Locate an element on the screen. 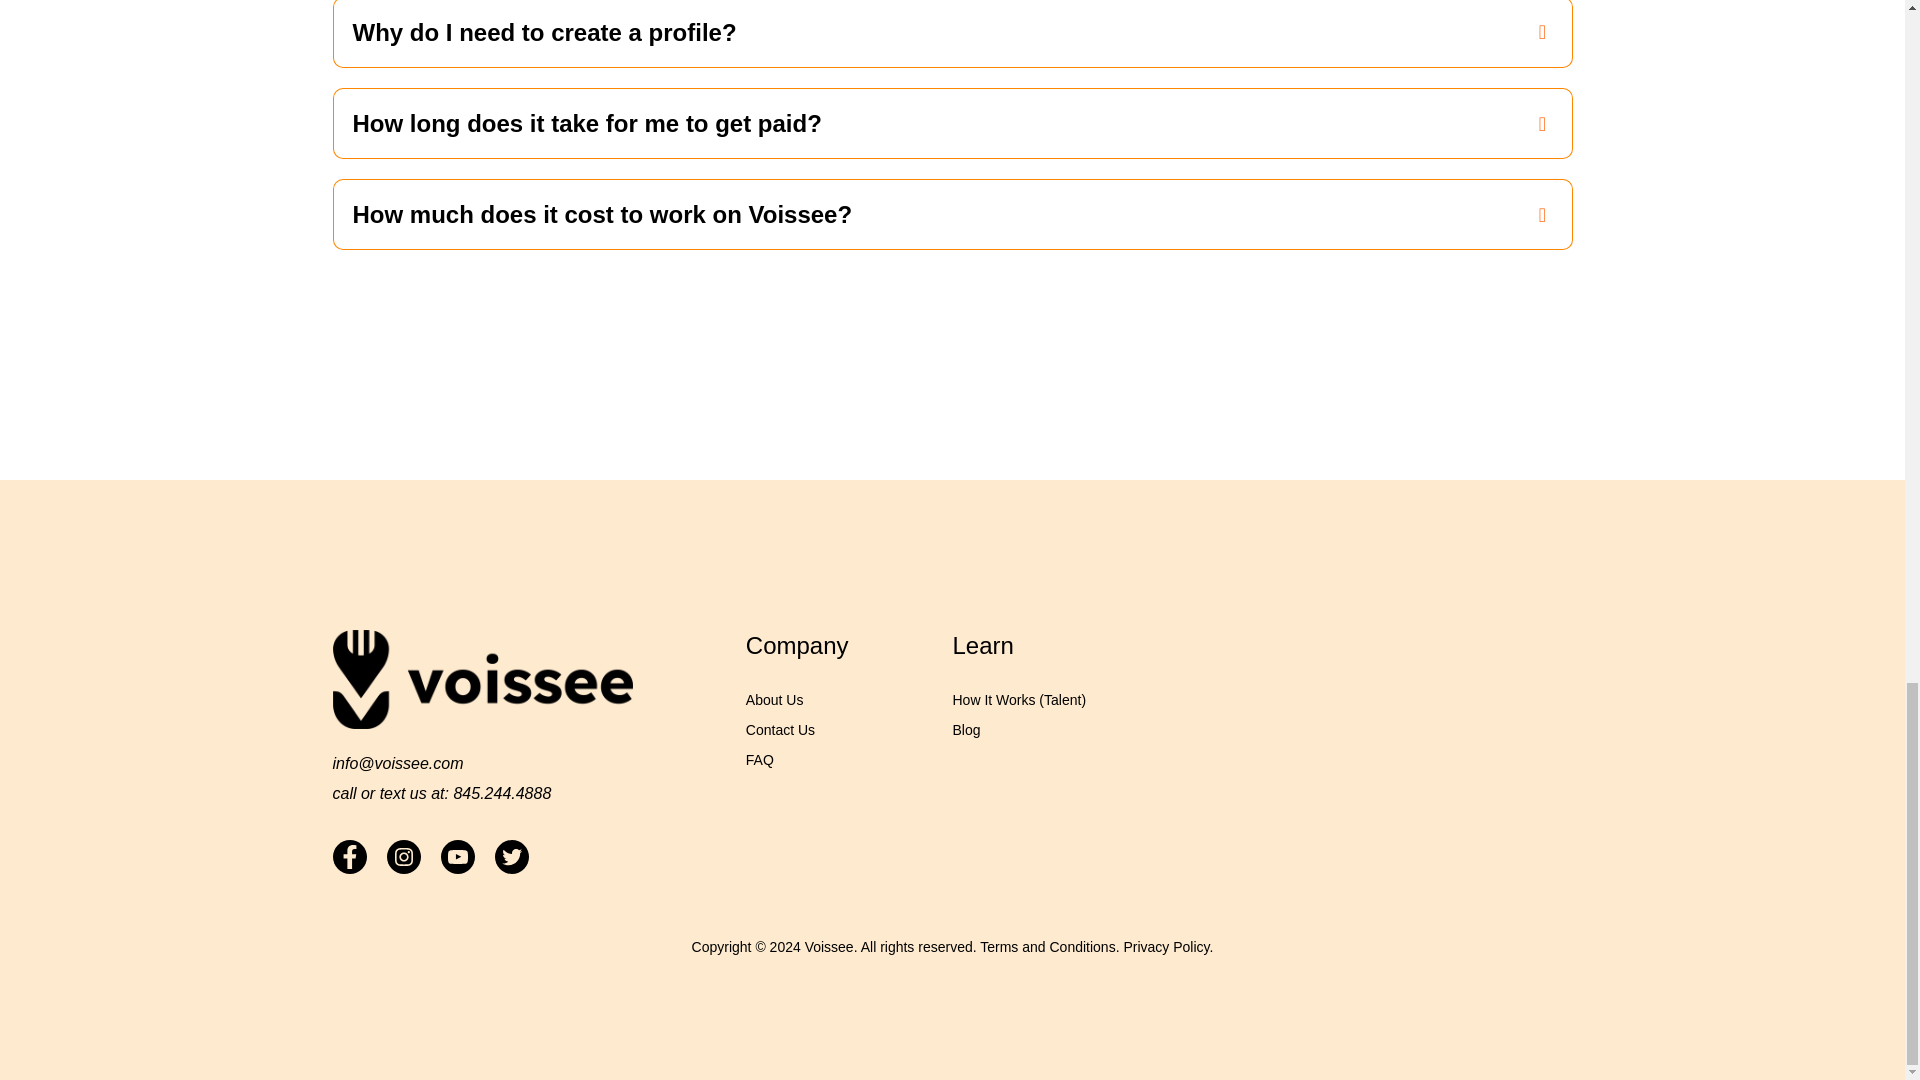 The image size is (1920, 1080). About Us is located at coordinates (775, 700).